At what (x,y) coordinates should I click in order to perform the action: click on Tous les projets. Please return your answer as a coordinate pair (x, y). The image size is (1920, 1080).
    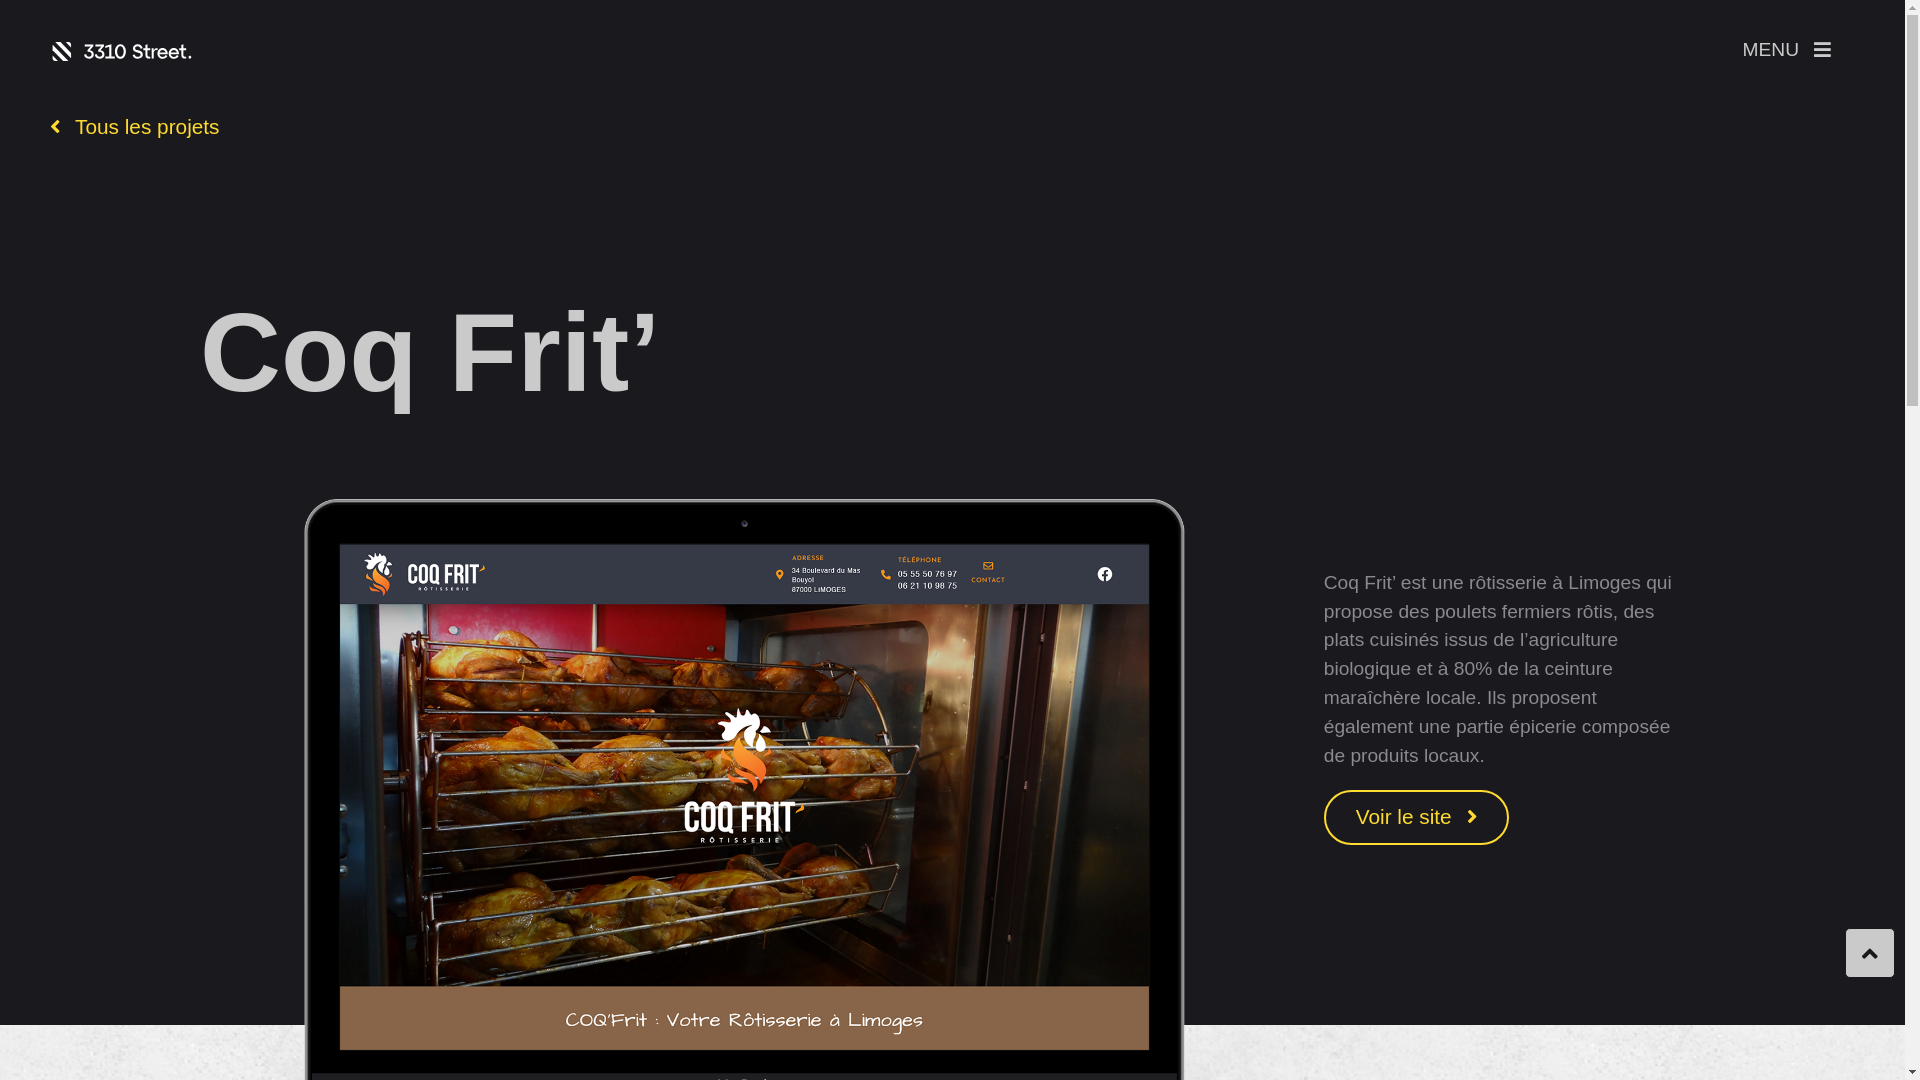
    Looking at the image, I should click on (135, 128).